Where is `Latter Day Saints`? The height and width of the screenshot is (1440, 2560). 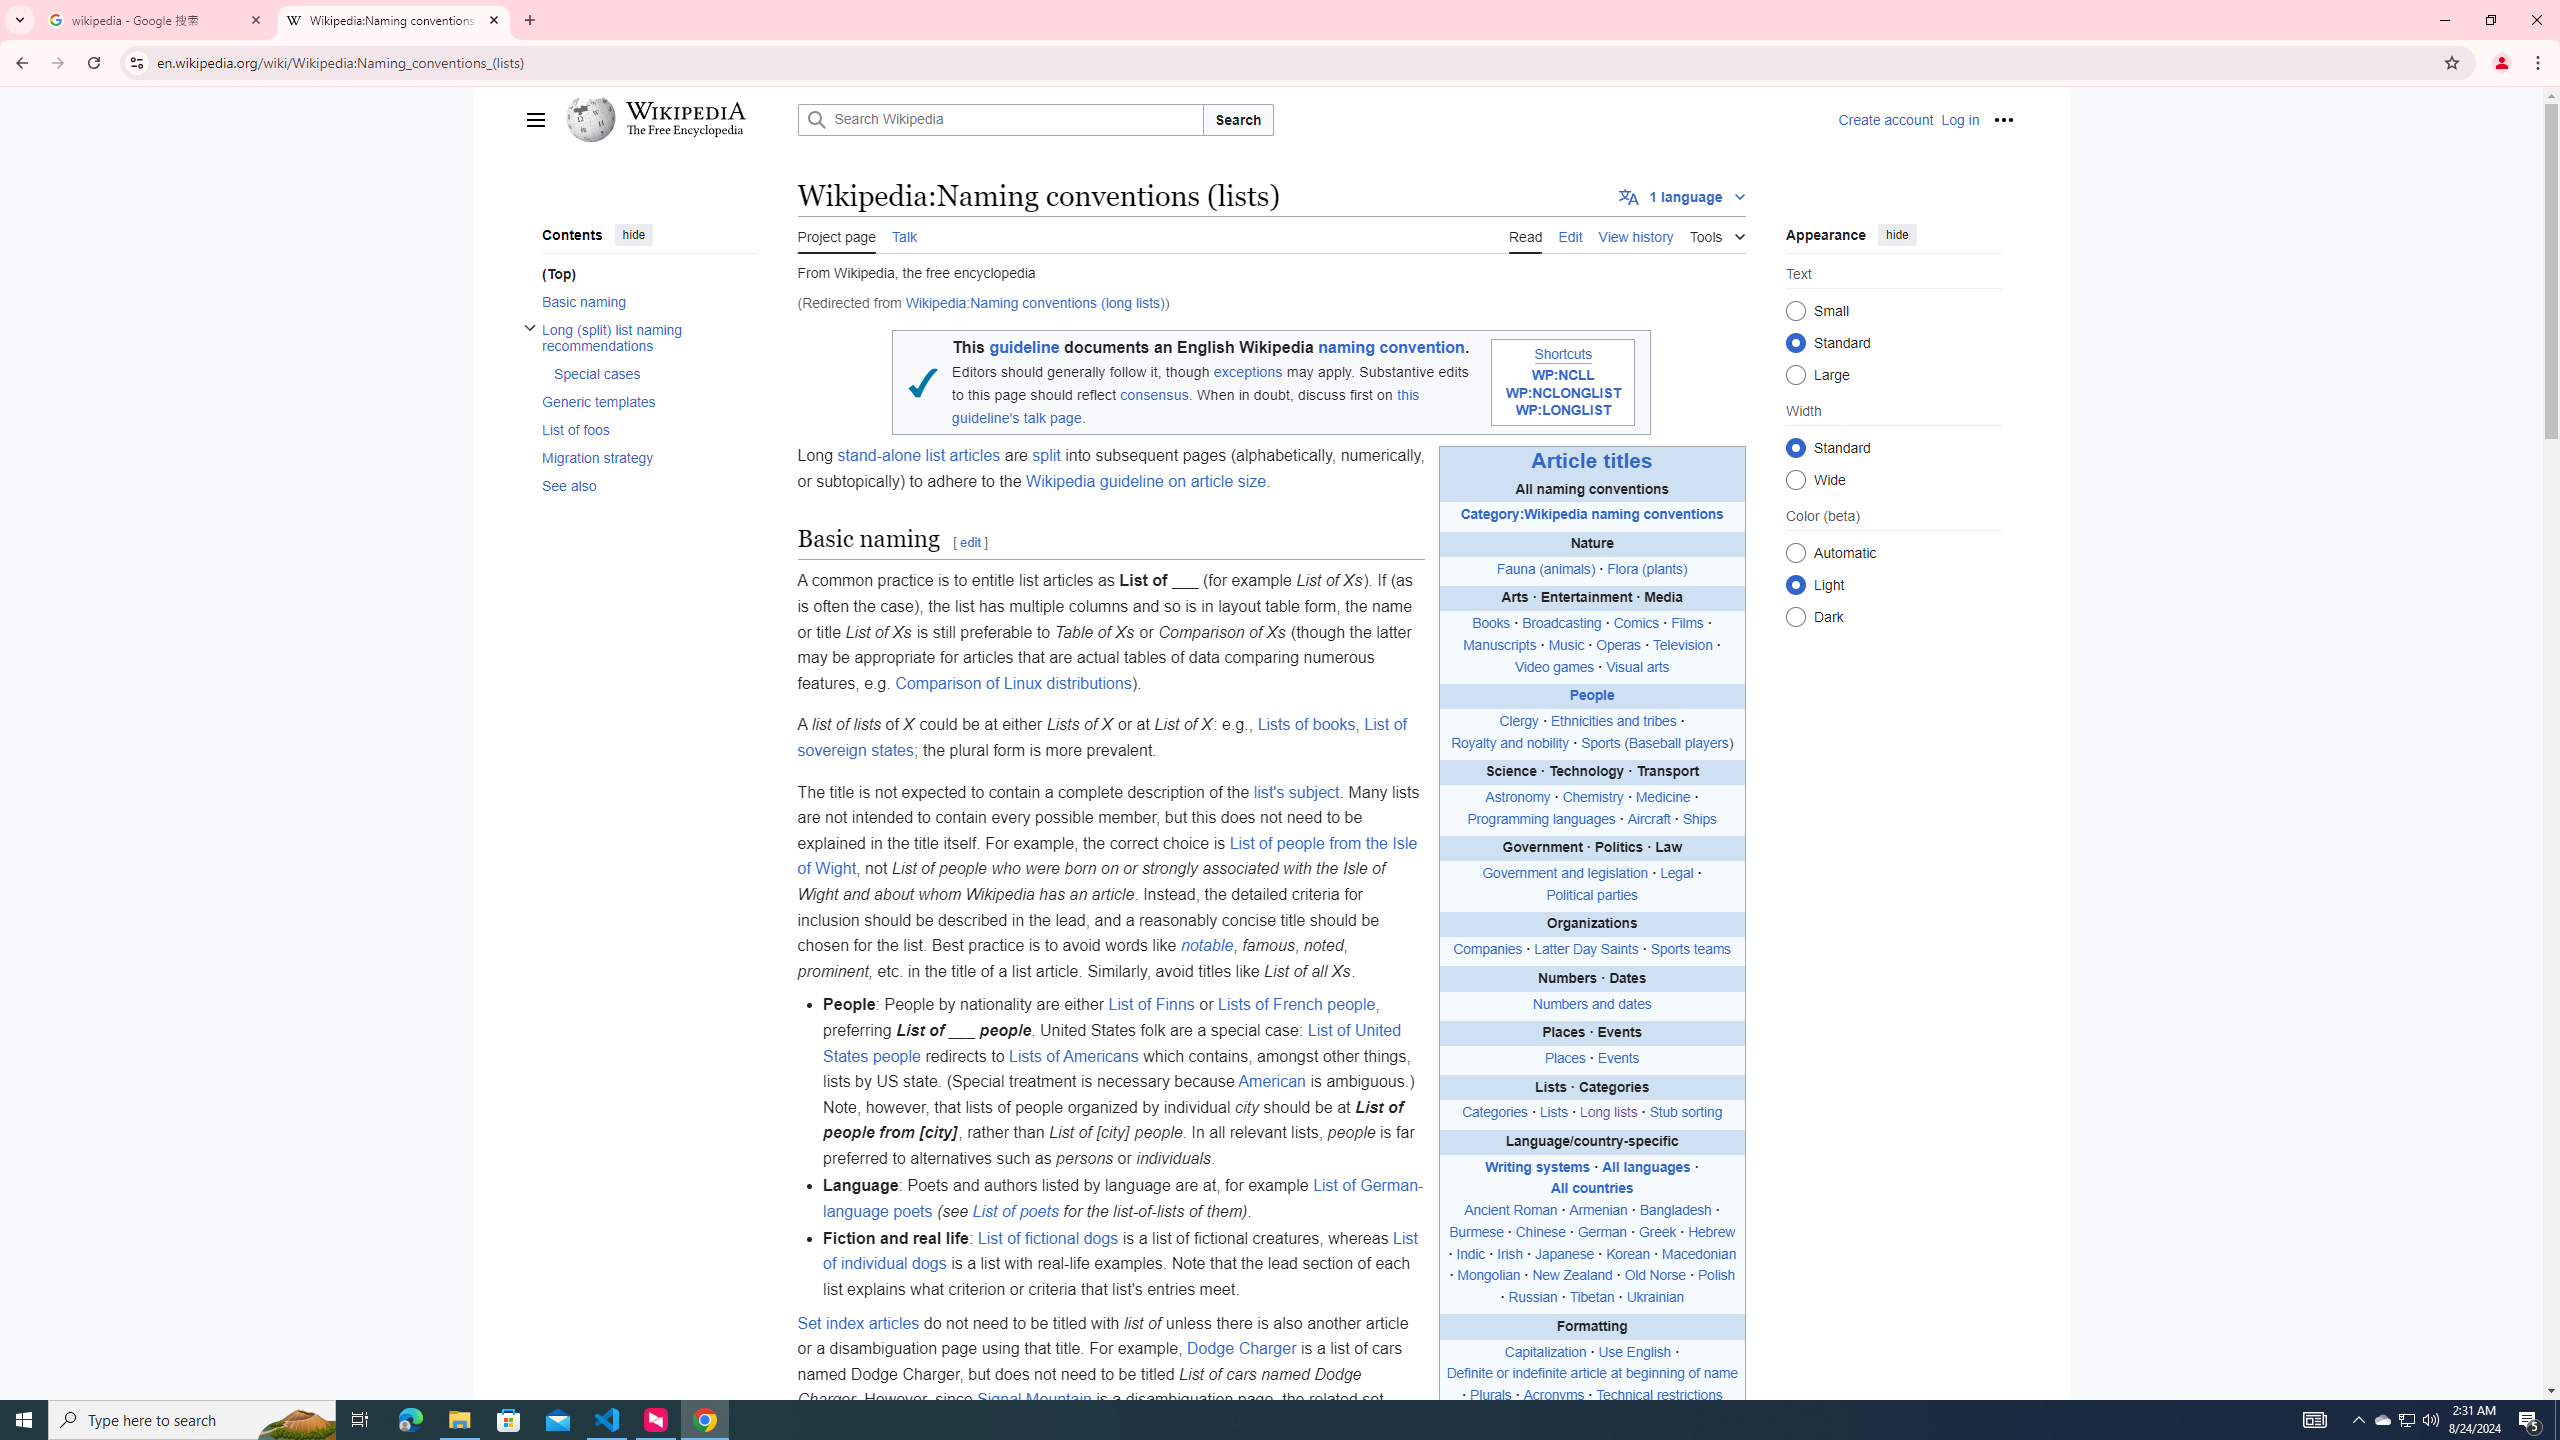
Latter Day Saints is located at coordinates (1586, 949).